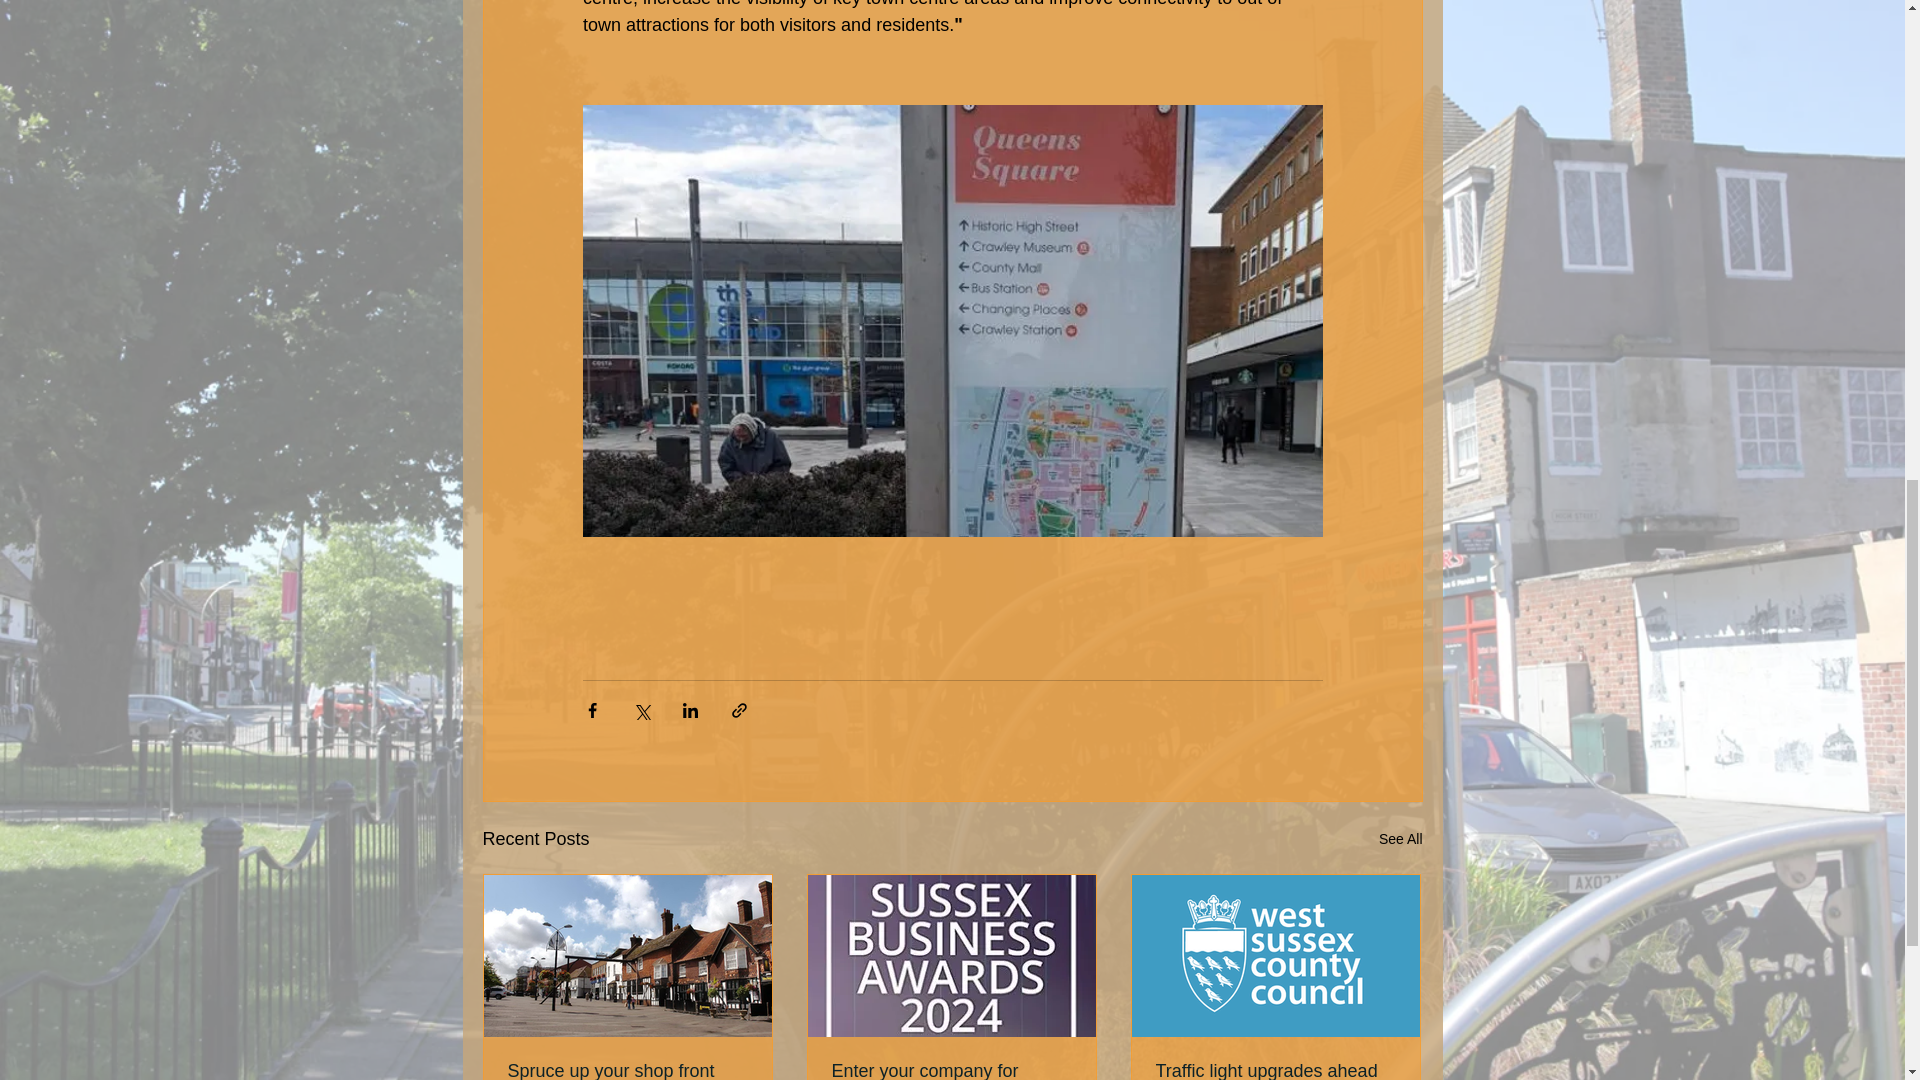 The image size is (1920, 1080). Describe the element at coordinates (1400, 840) in the screenshot. I see `See All` at that location.